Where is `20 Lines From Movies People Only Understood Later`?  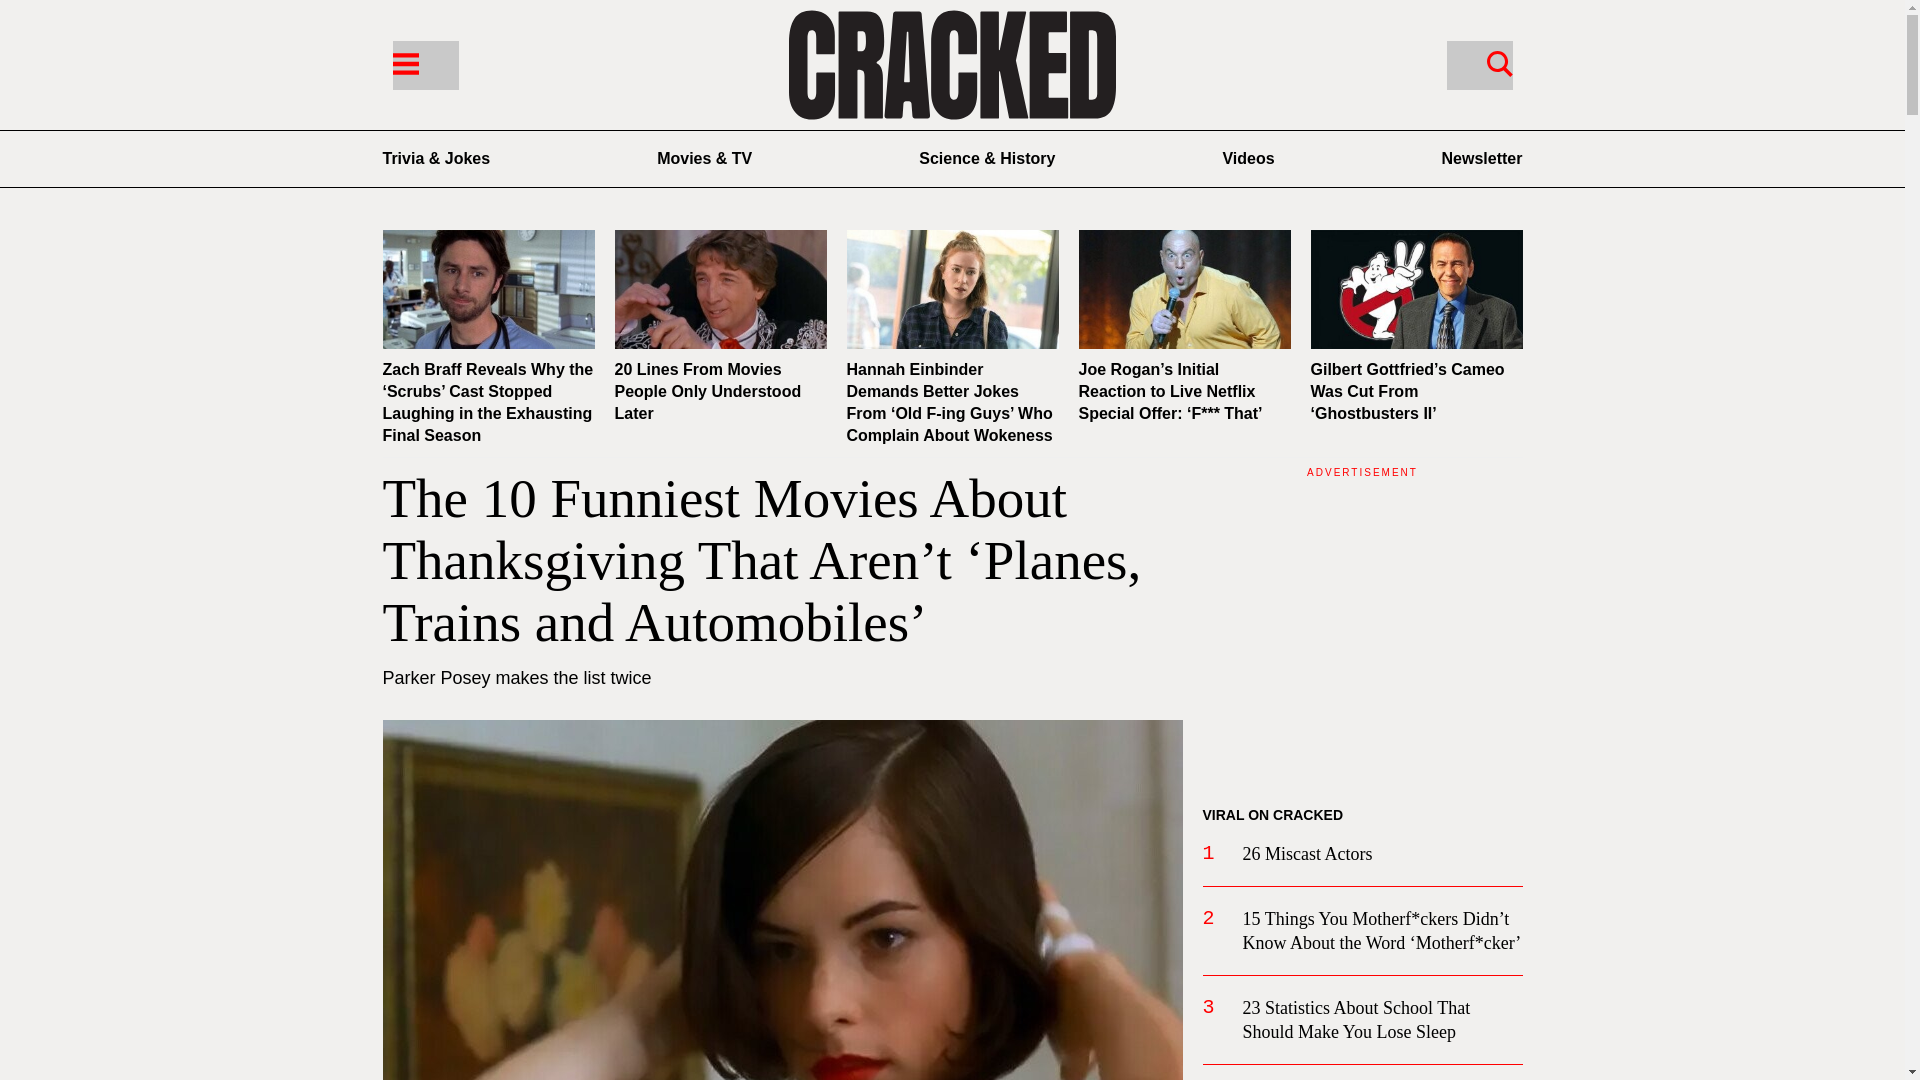
20 Lines From Movies People Only Understood Later is located at coordinates (707, 391).